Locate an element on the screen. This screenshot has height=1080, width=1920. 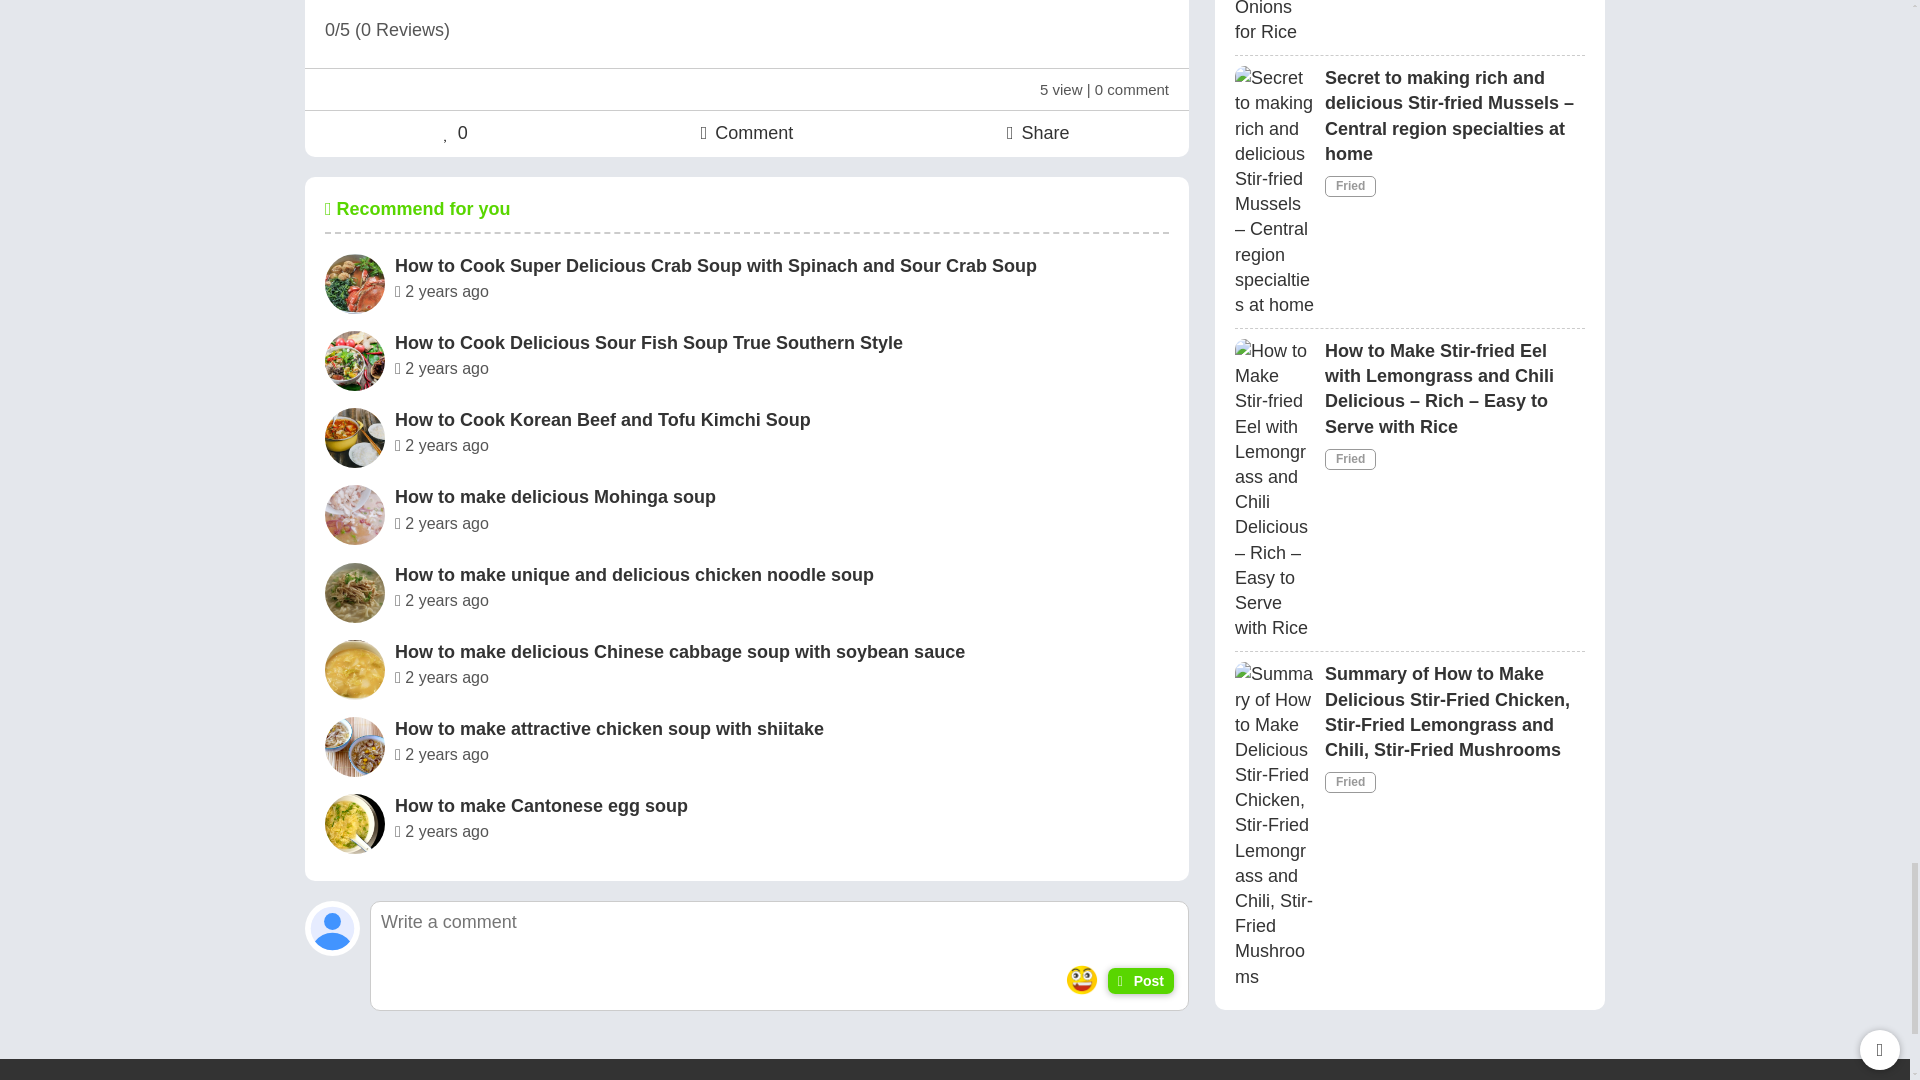
Share is located at coordinates (1038, 132).